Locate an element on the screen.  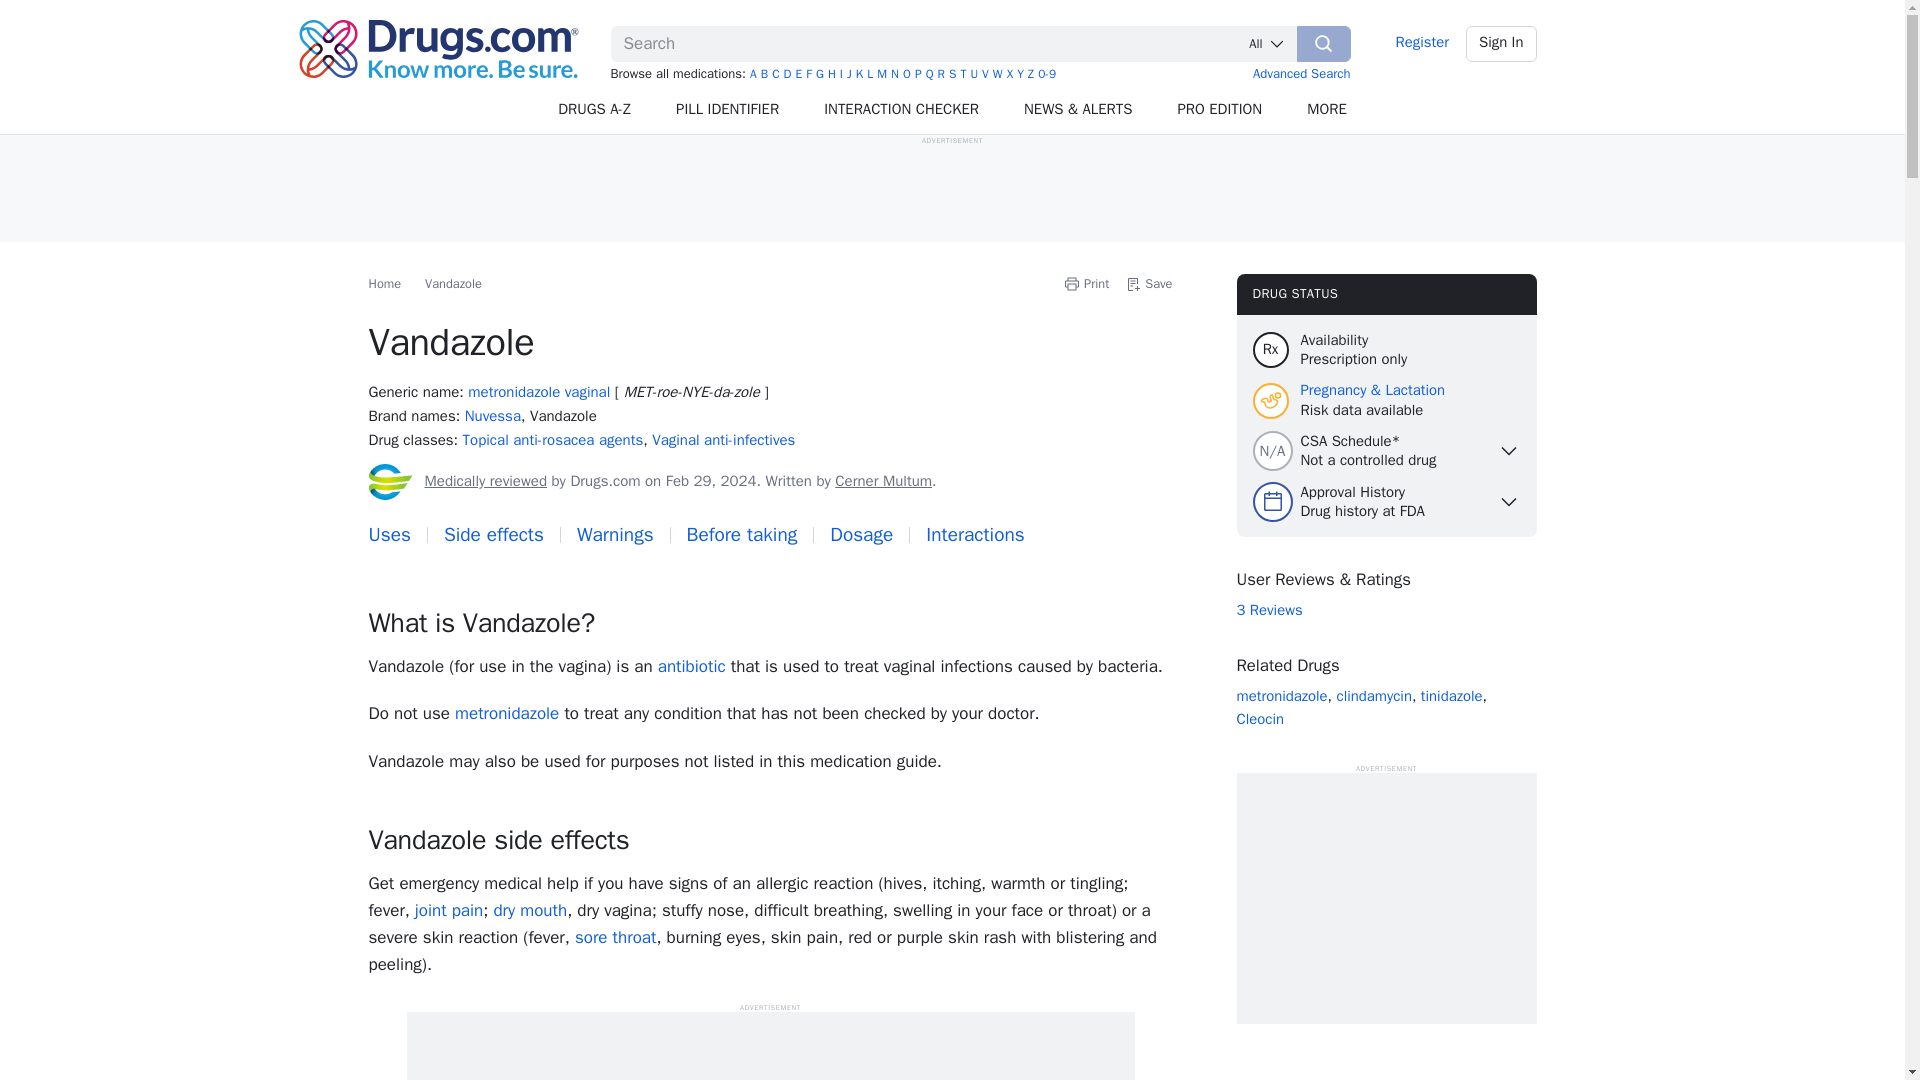
DRUGS A-Z is located at coordinates (594, 110).